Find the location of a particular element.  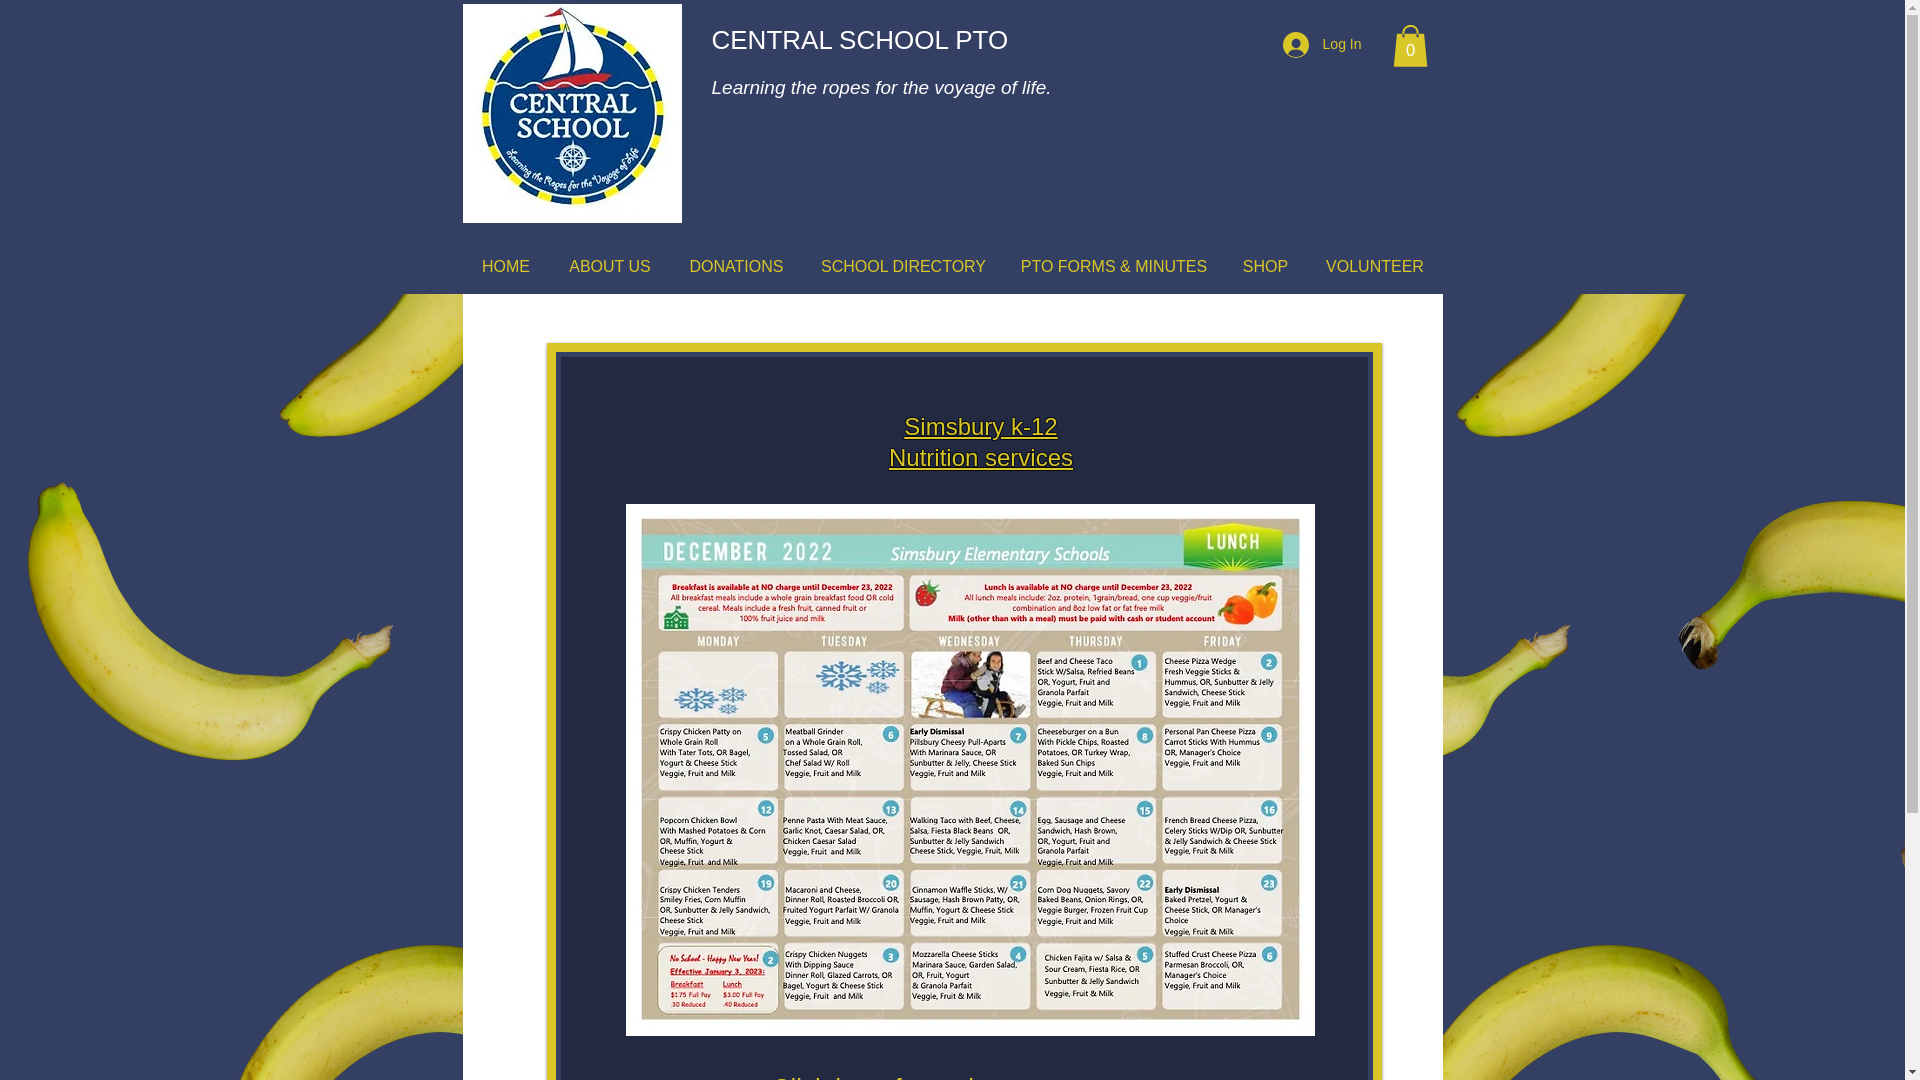

SCHOOL DIRECTORY is located at coordinates (903, 266).